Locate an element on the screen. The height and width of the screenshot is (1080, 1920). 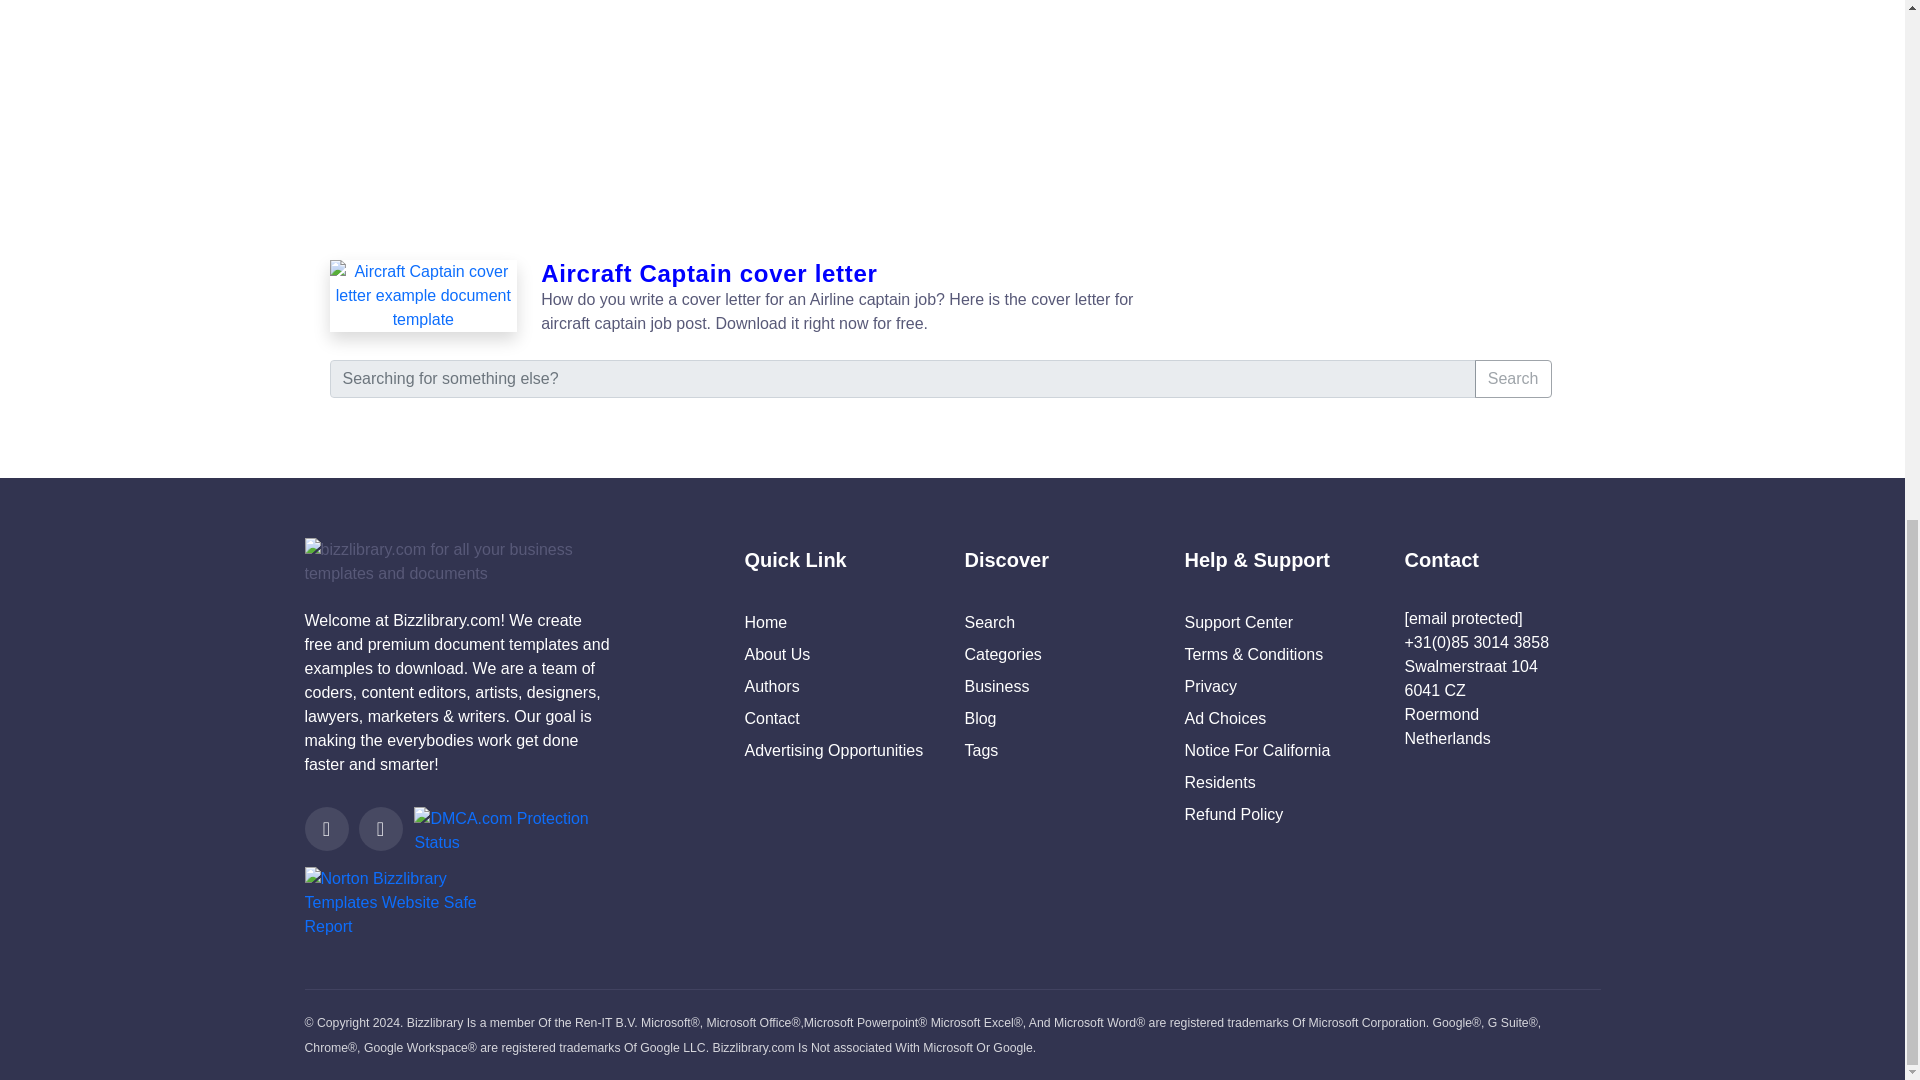
Aircraft Captain cover letter is located at coordinates (424, 298).